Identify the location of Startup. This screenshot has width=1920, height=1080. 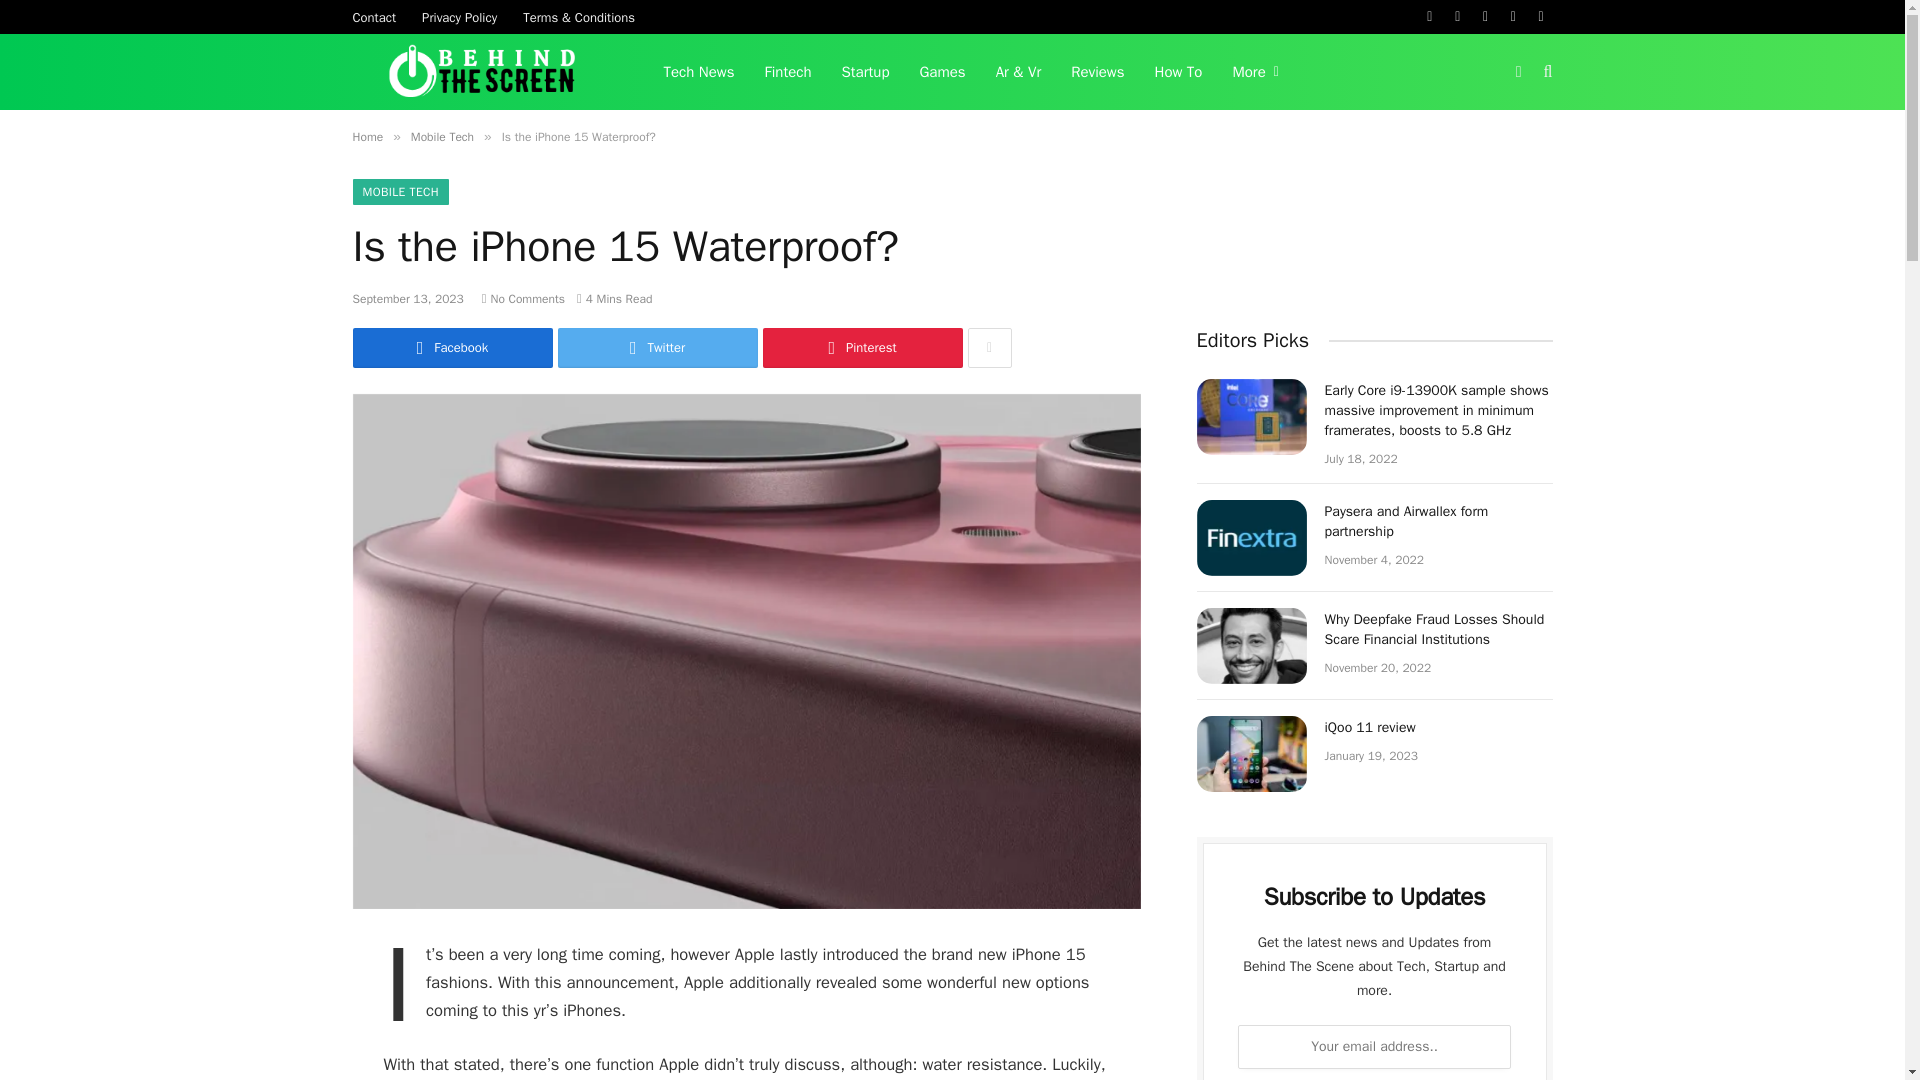
(866, 72).